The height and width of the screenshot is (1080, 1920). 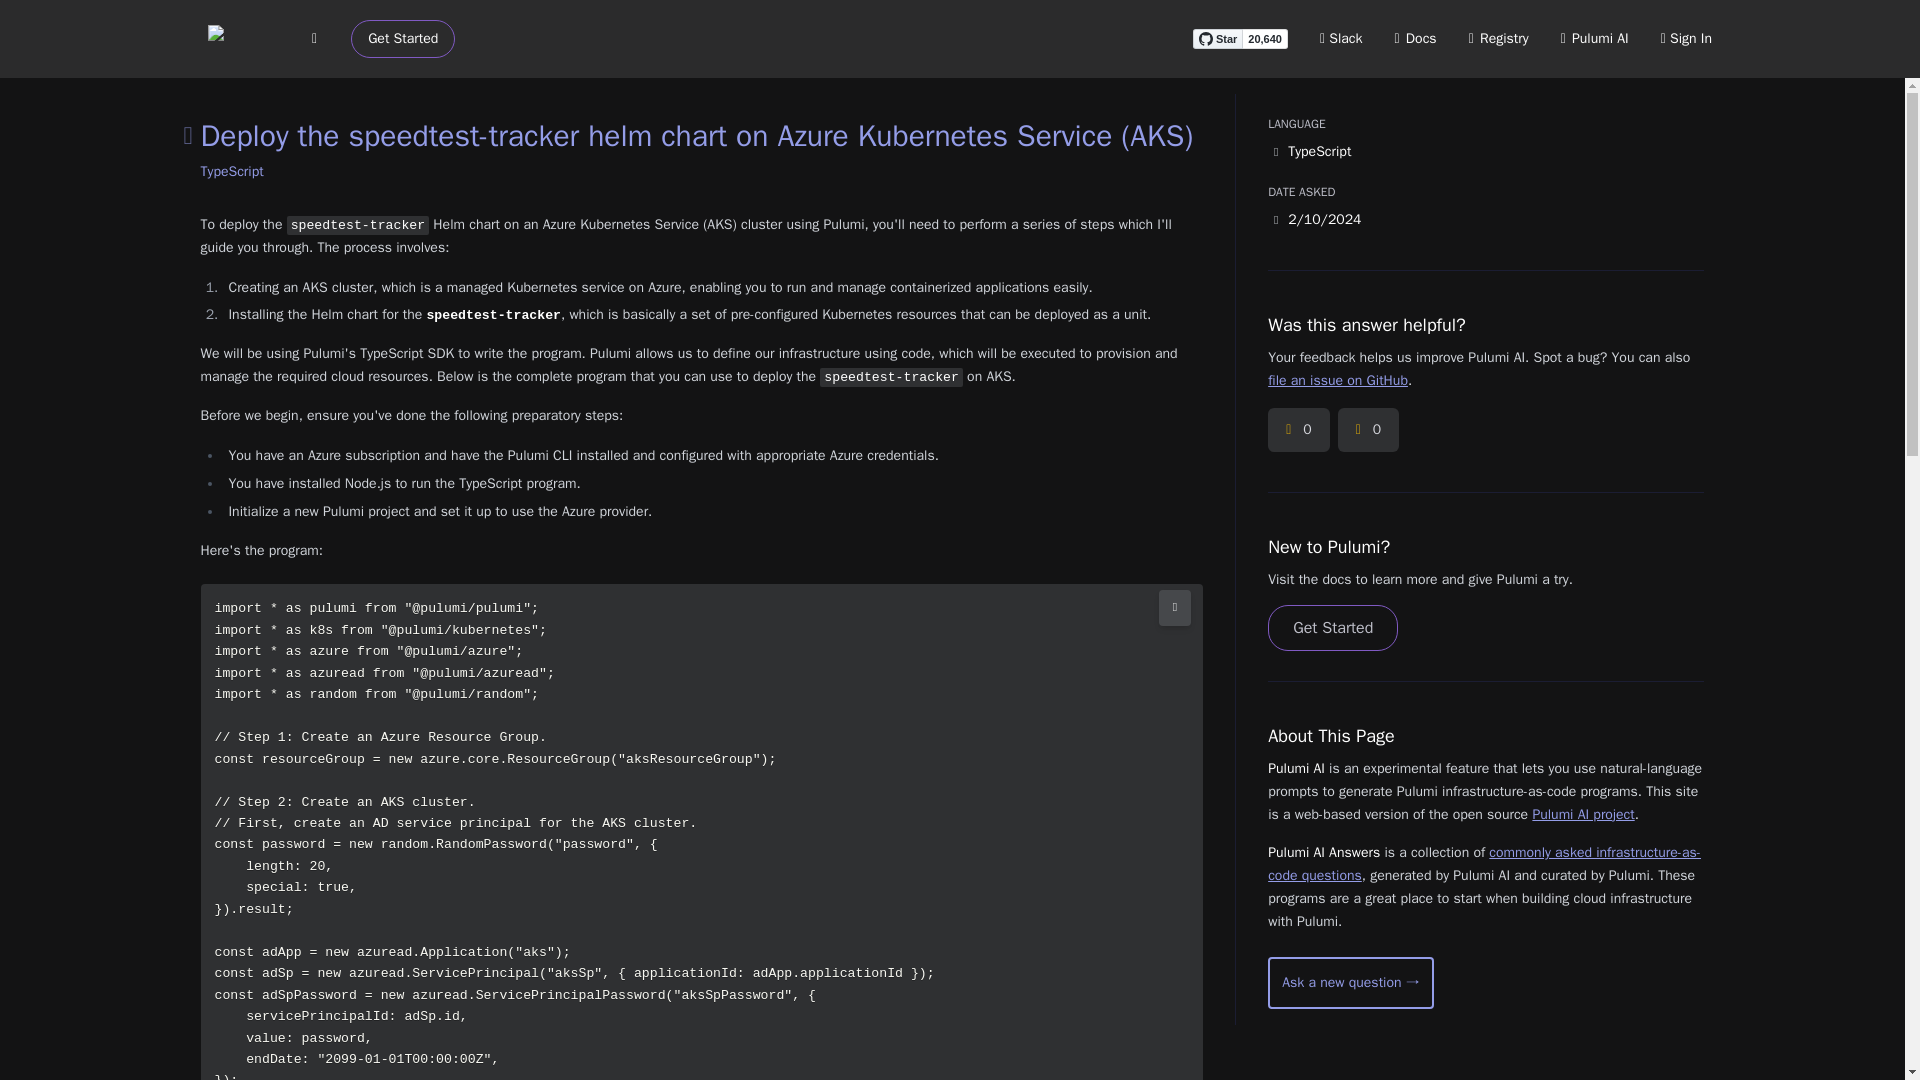 What do you see at coordinates (1265, 38) in the screenshot?
I see `20,640` at bounding box center [1265, 38].